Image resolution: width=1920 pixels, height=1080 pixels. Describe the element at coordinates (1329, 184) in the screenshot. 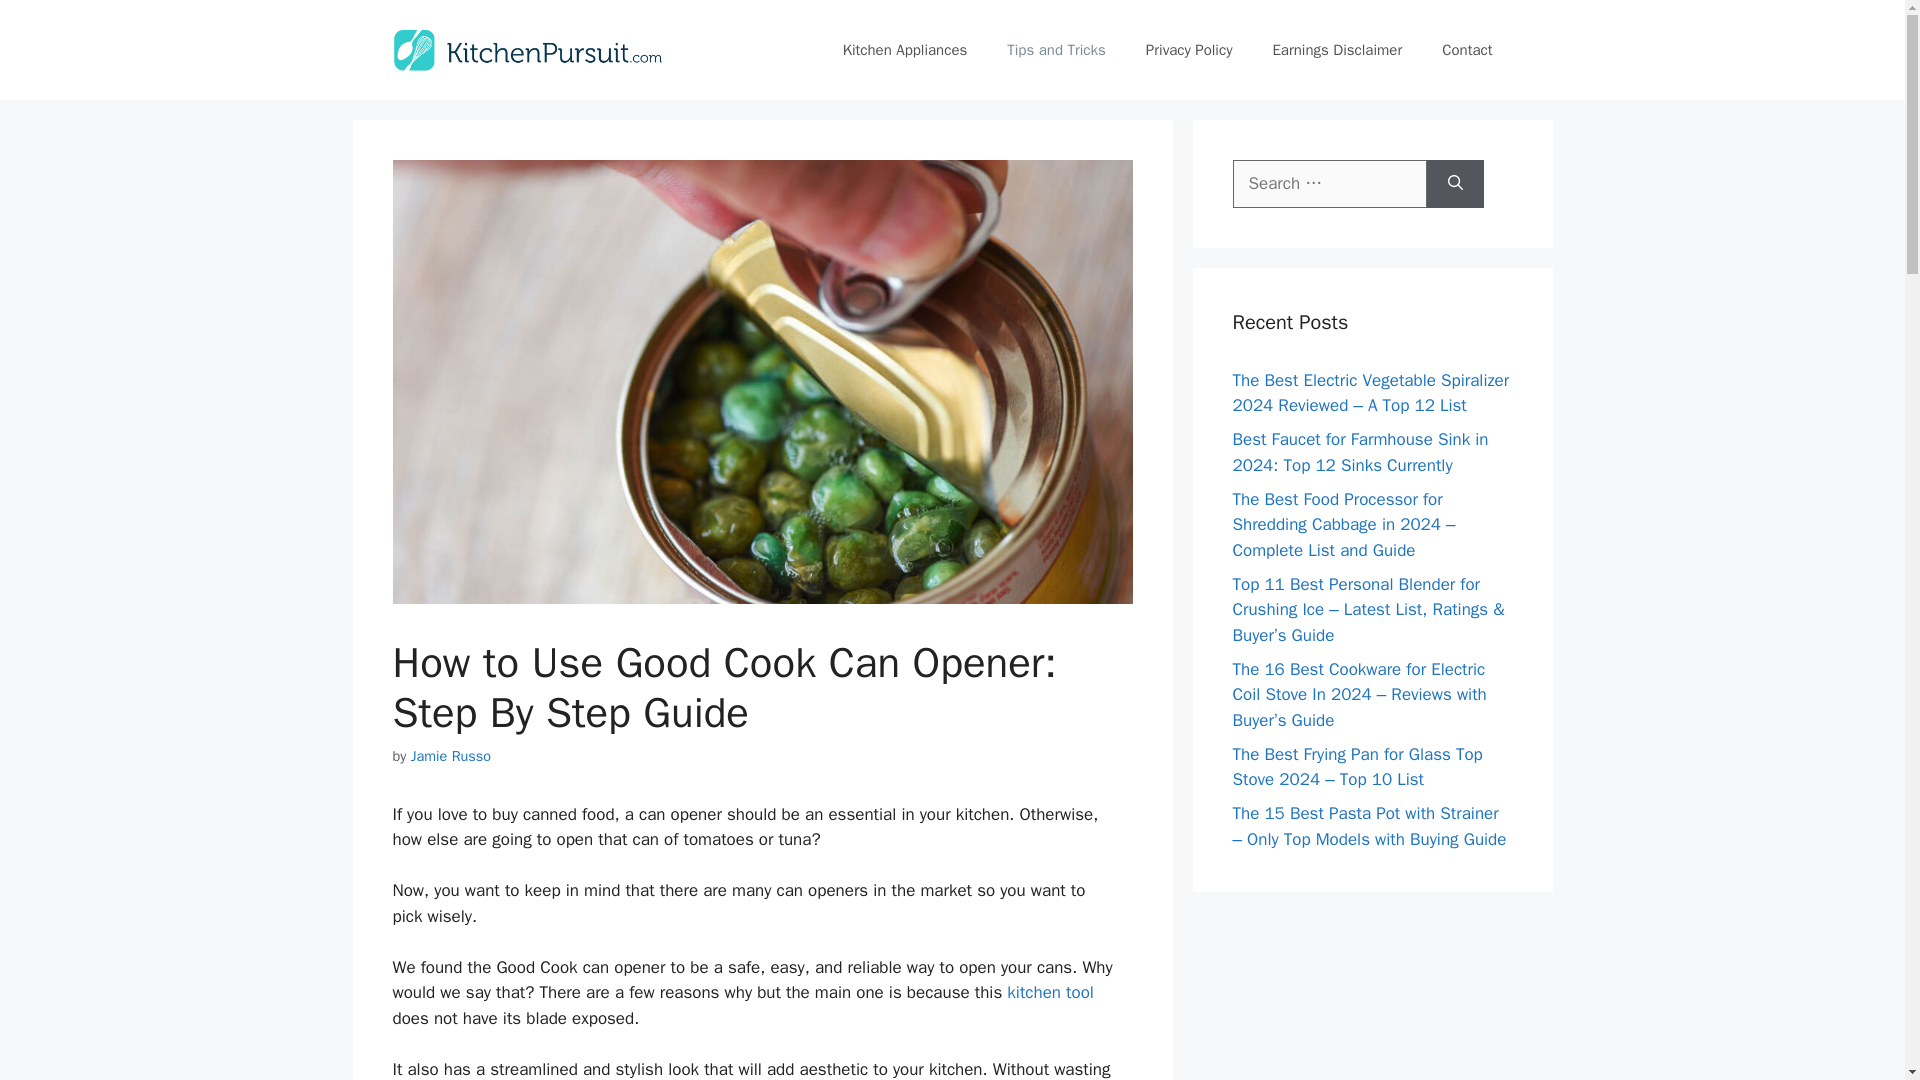

I see `Search for:` at that location.